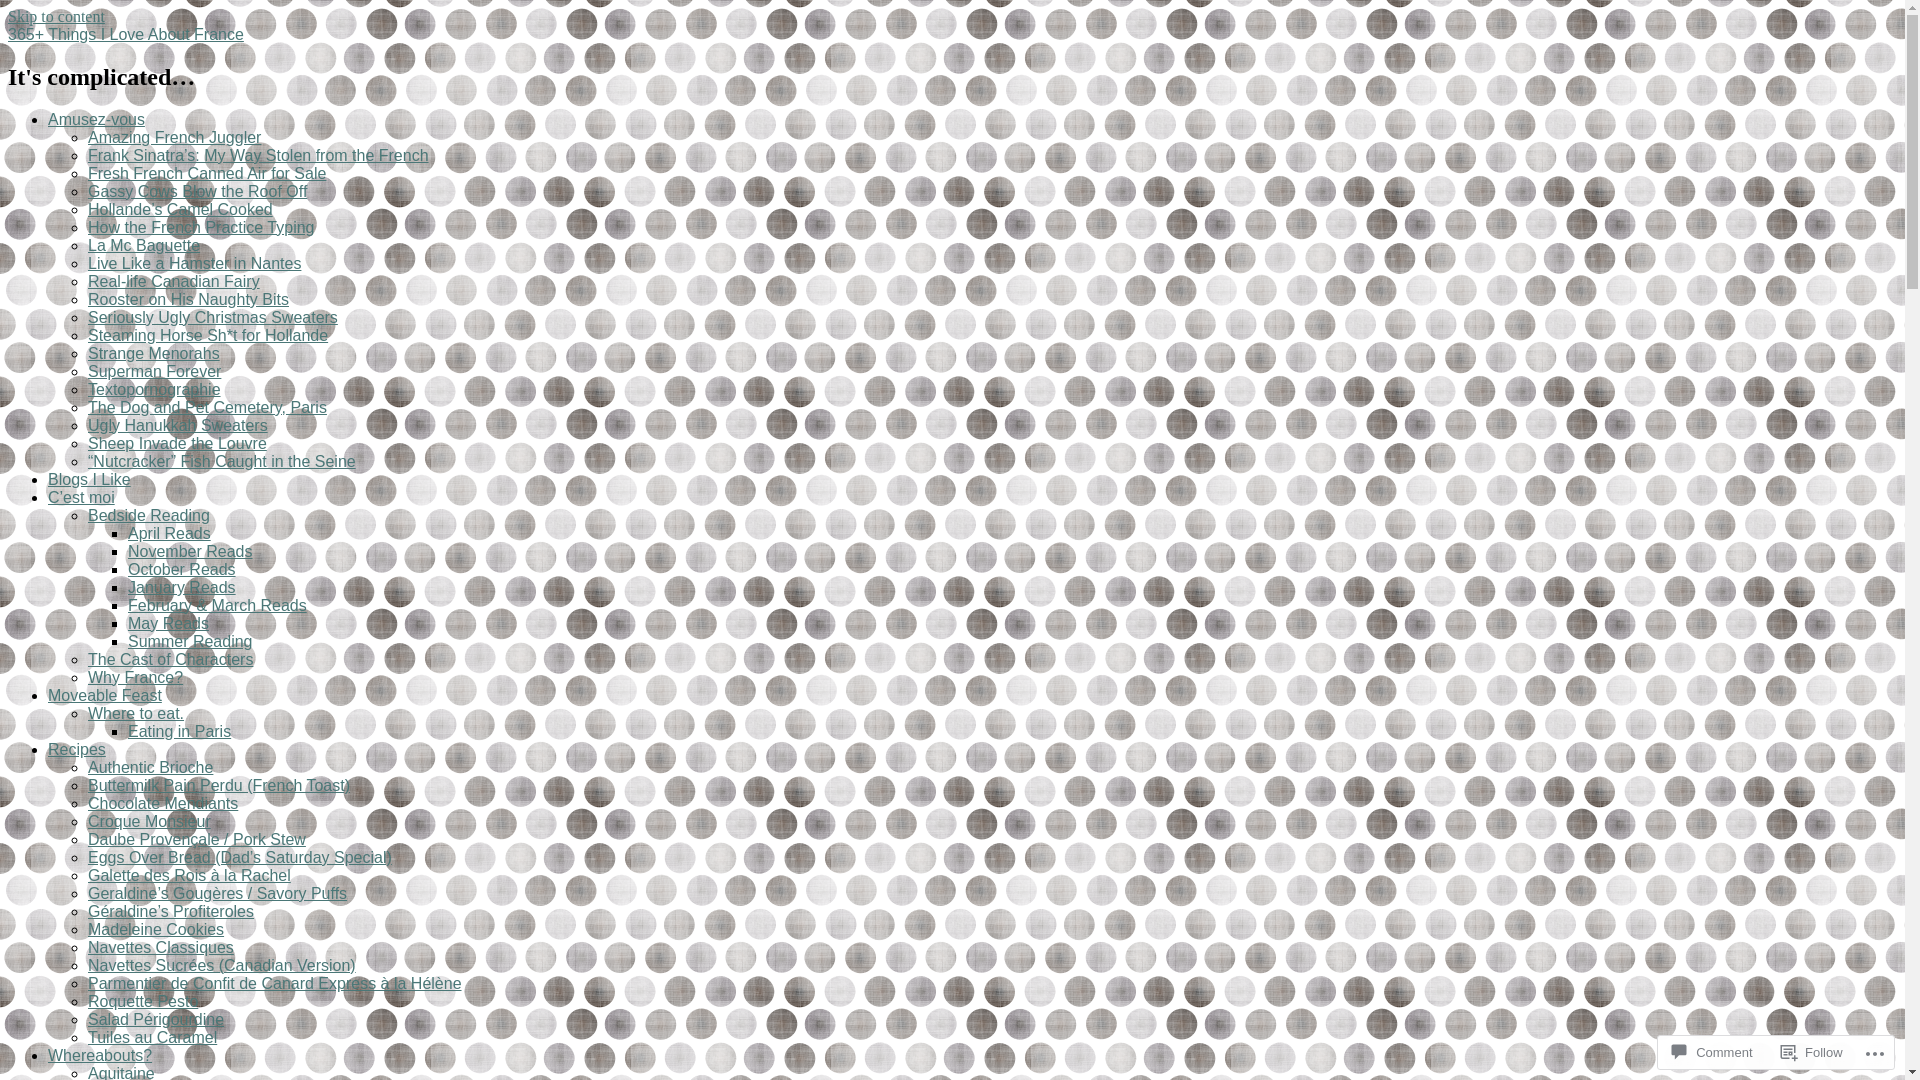  Describe the element at coordinates (174, 138) in the screenshot. I see `Amazing French Juggler` at that location.